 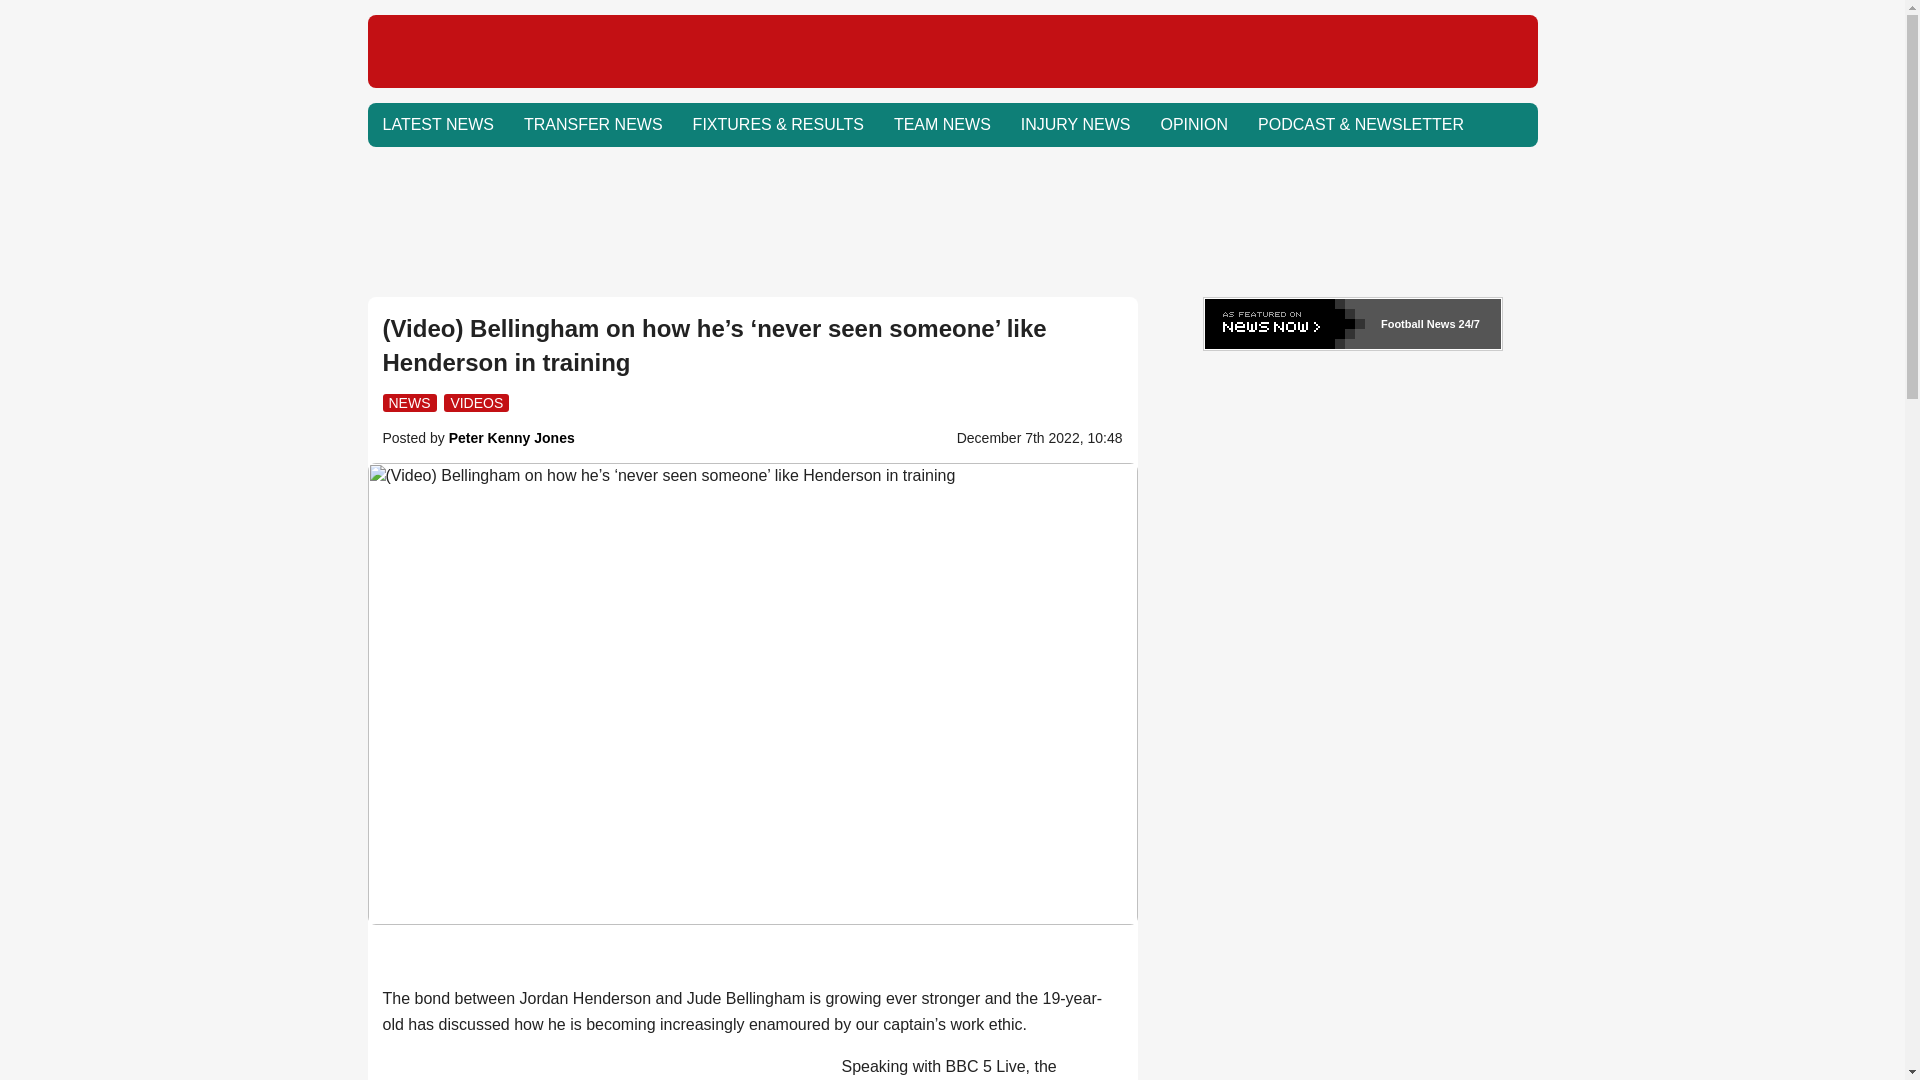 What do you see at coordinates (1360, 124) in the screenshot?
I see `Empire Of The Kop Podcast` at bounding box center [1360, 124].